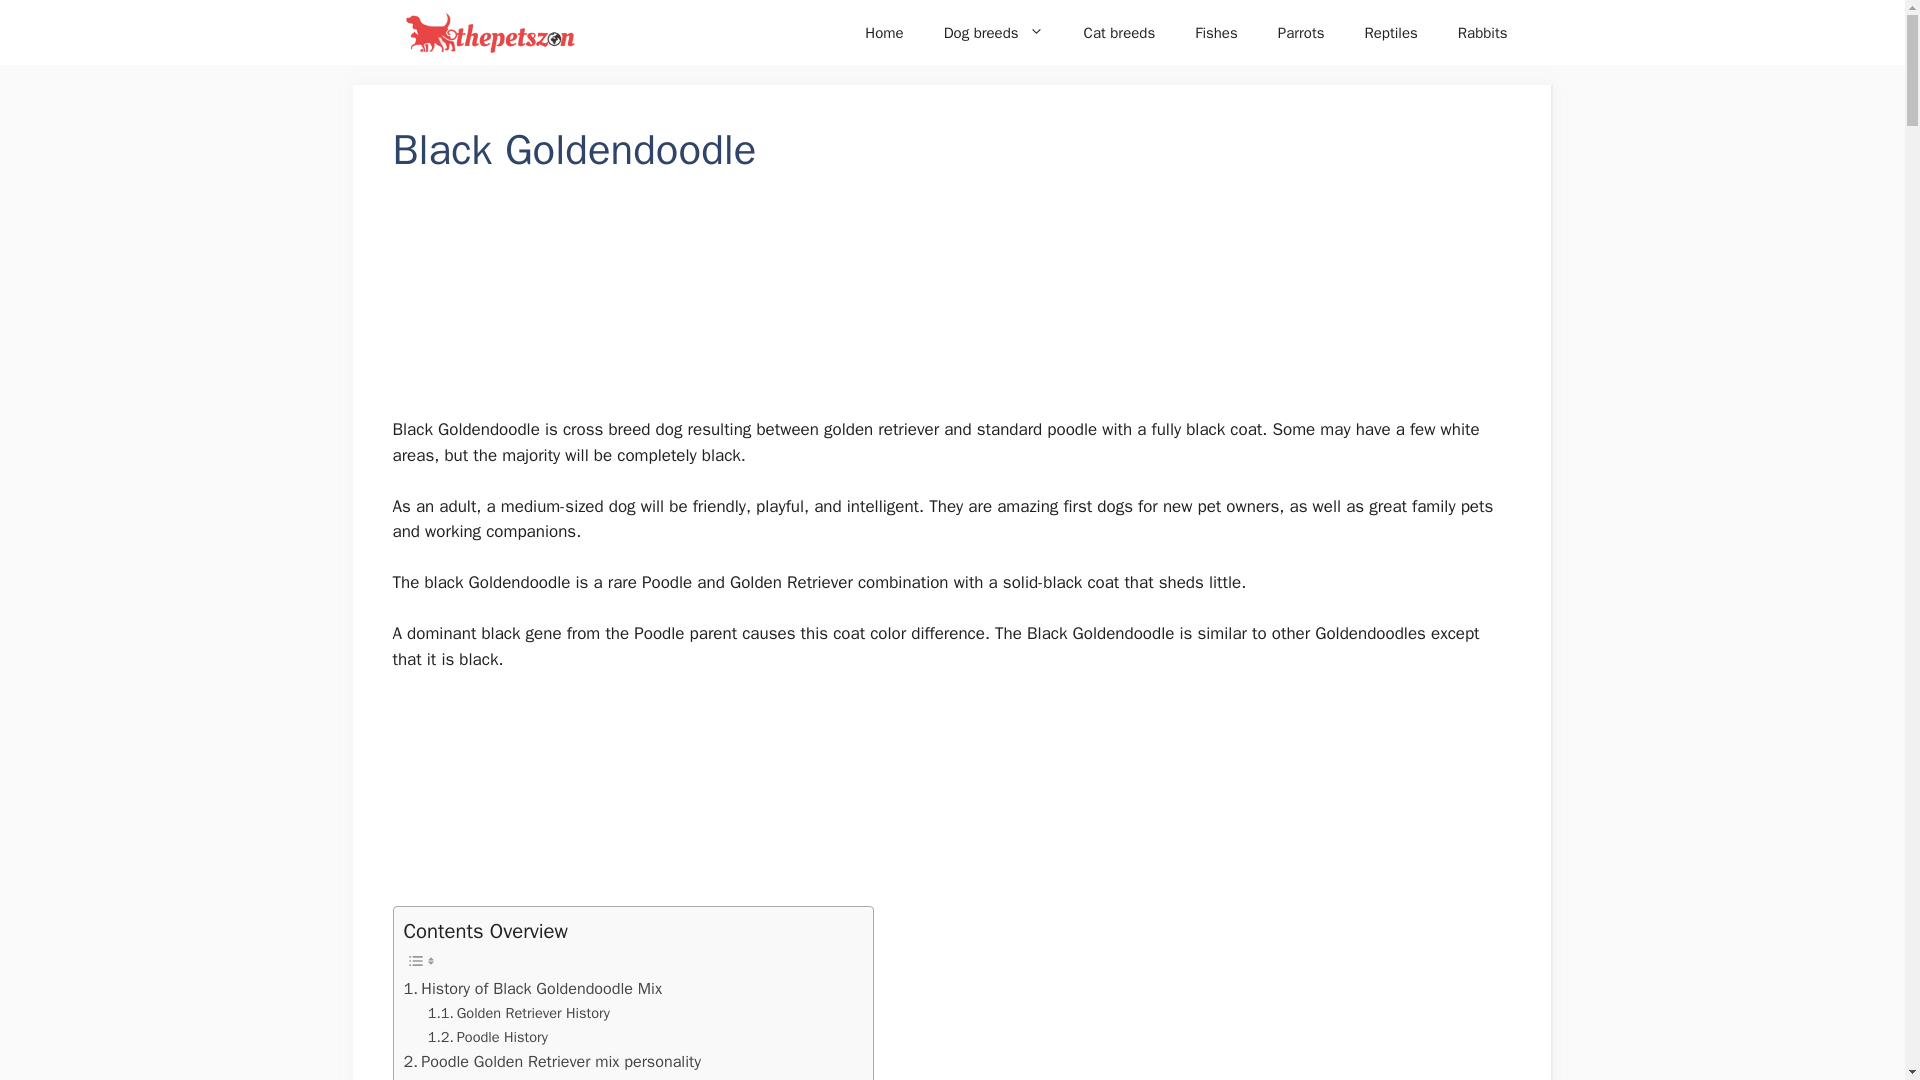 This screenshot has width=1920, height=1080. What do you see at coordinates (884, 32) in the screenshot?
I see `Home` at bounding box center [884, 32].